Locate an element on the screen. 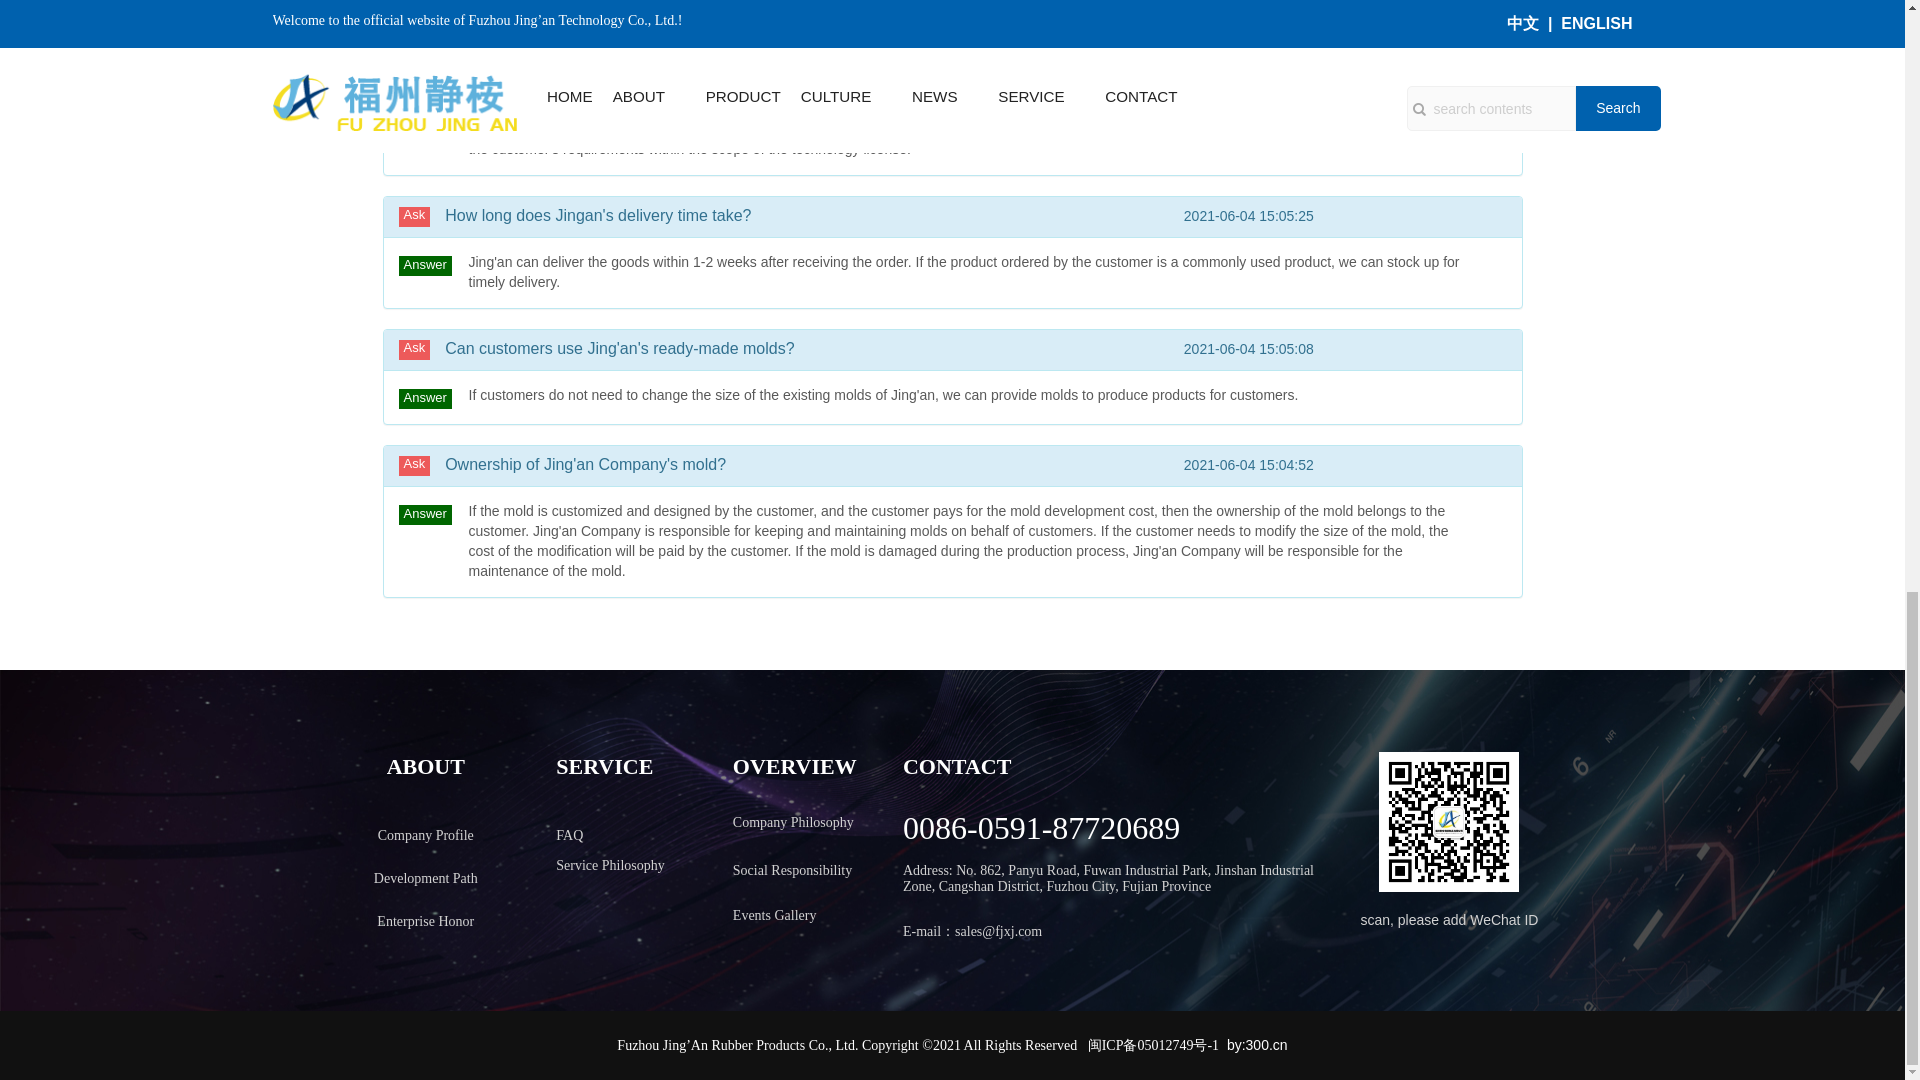 This screenshot has width=1920, height=1080. Events Gallery is located at coordinates (775, 915).